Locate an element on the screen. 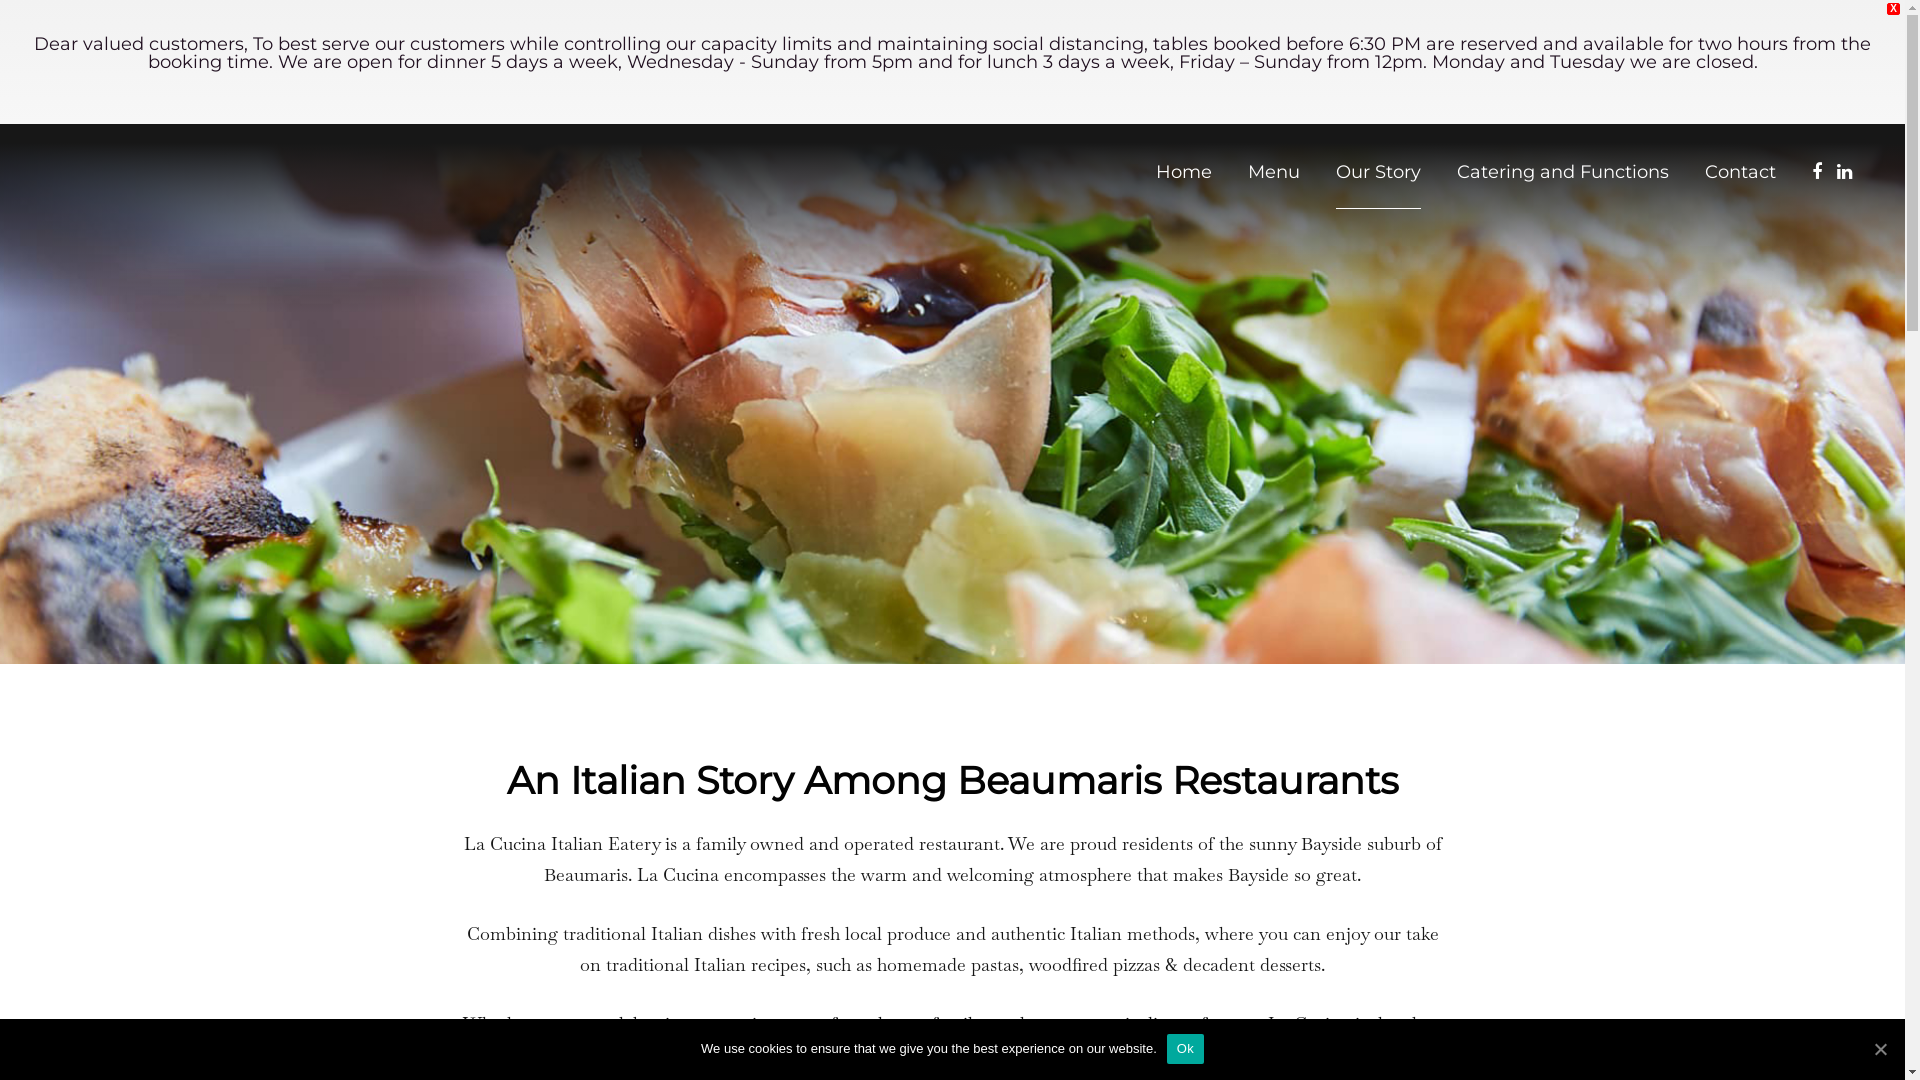 The width and height of the screenshot is (1920, 1080). Catering and Functions is located at coordinates (1563, 172).